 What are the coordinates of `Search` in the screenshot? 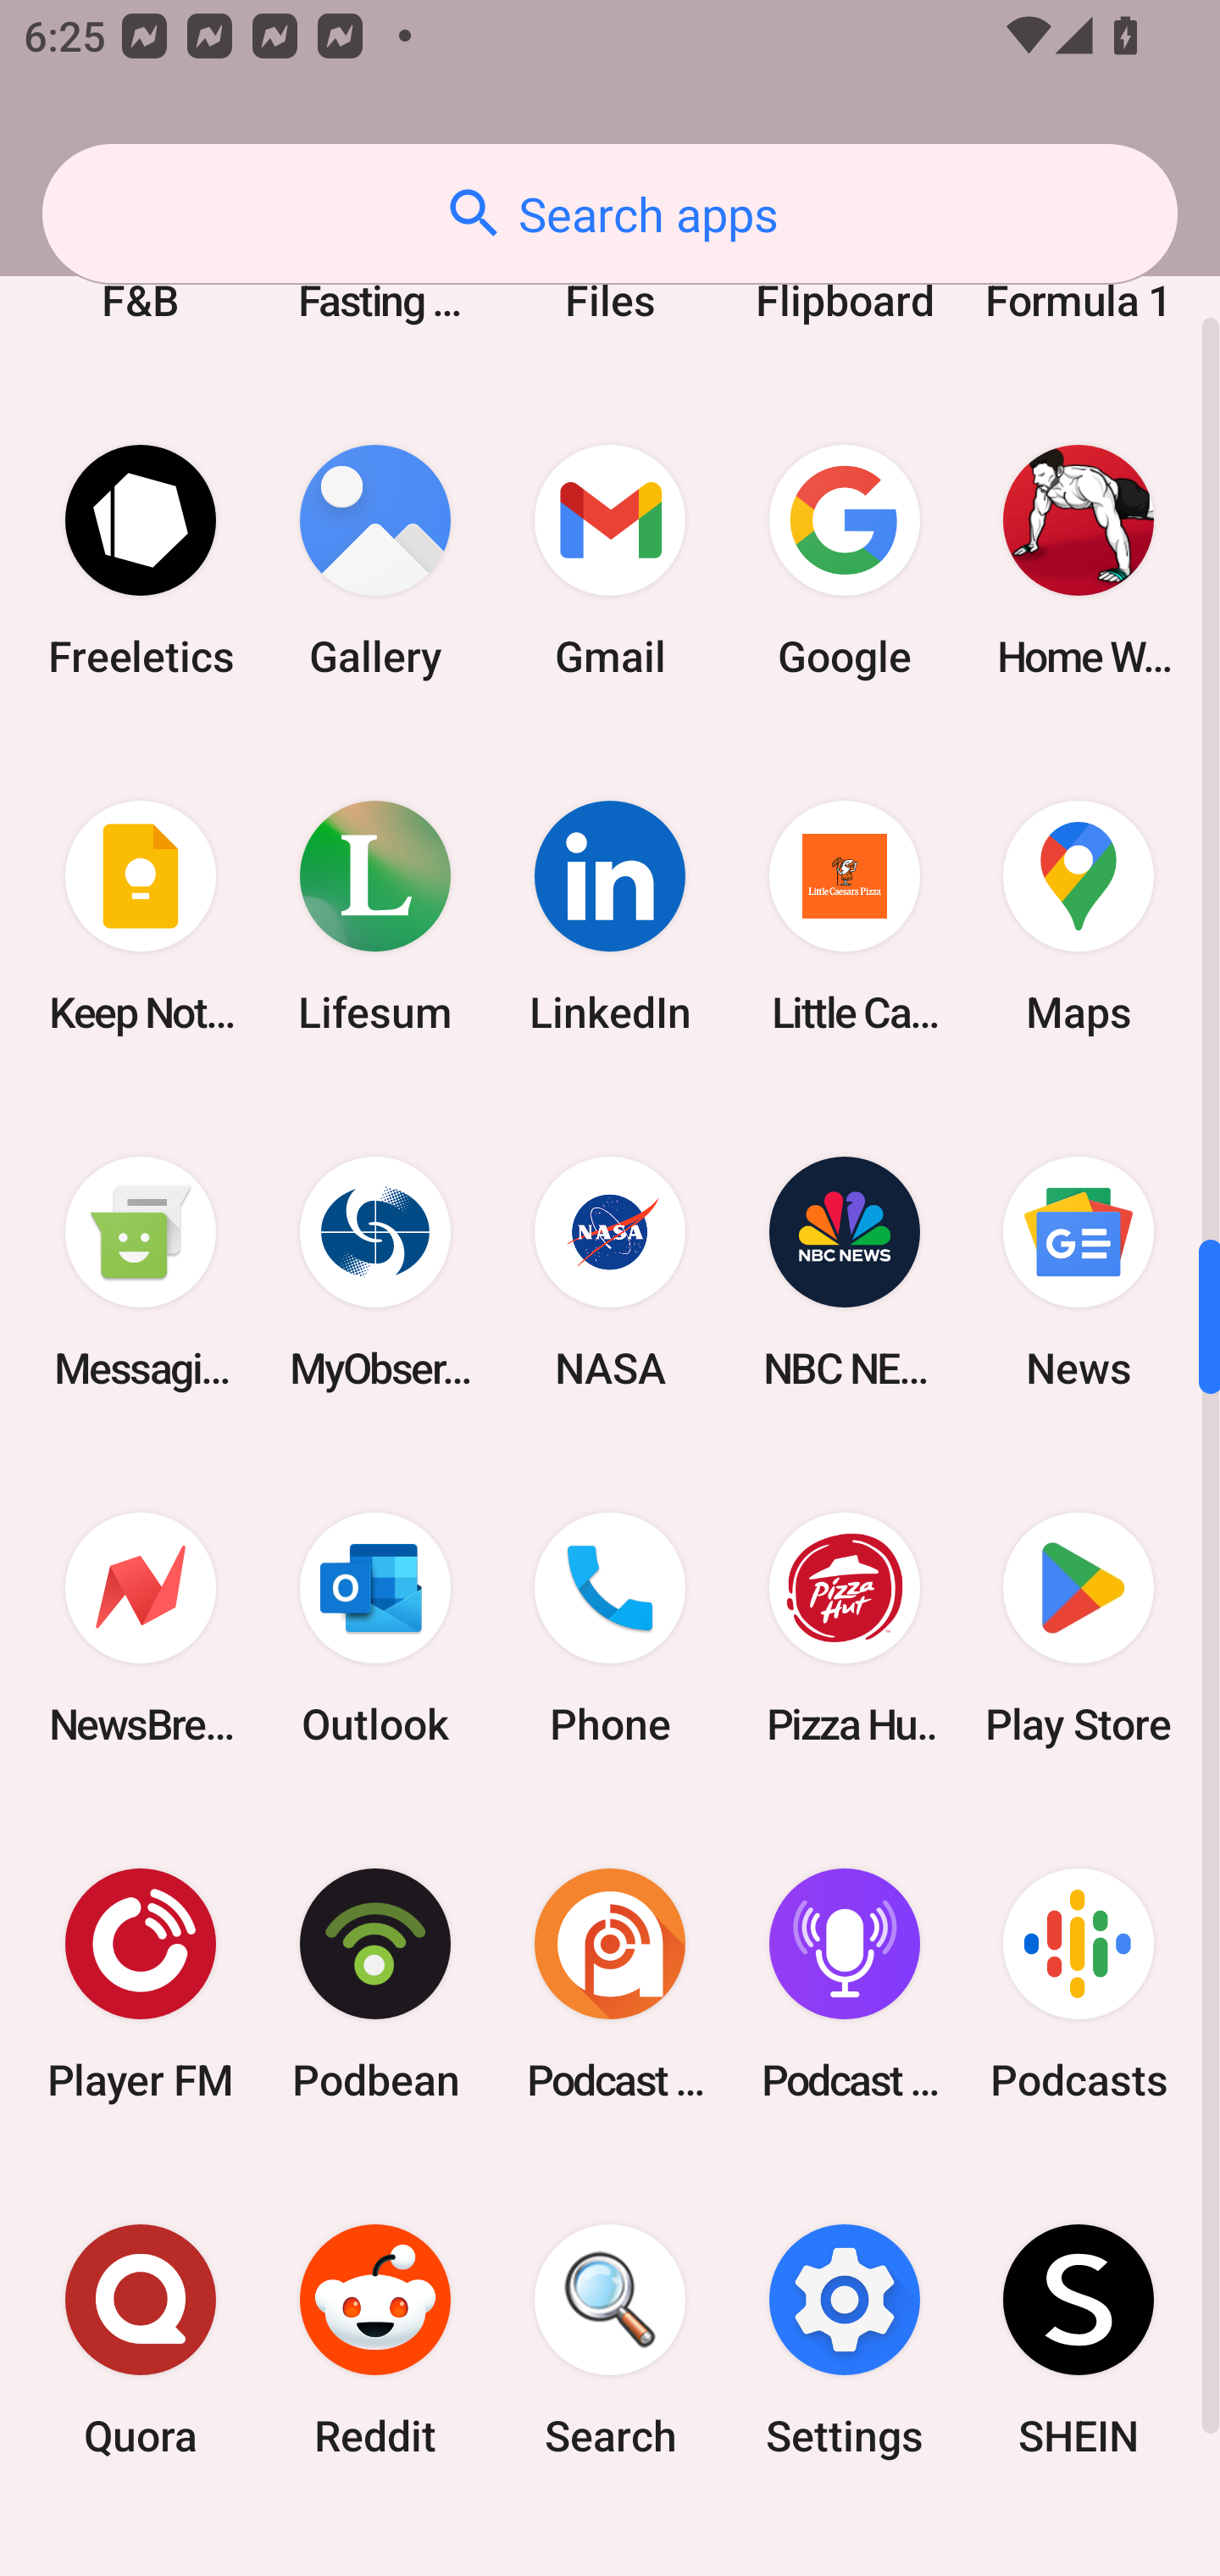 It's located at (610, 2340).